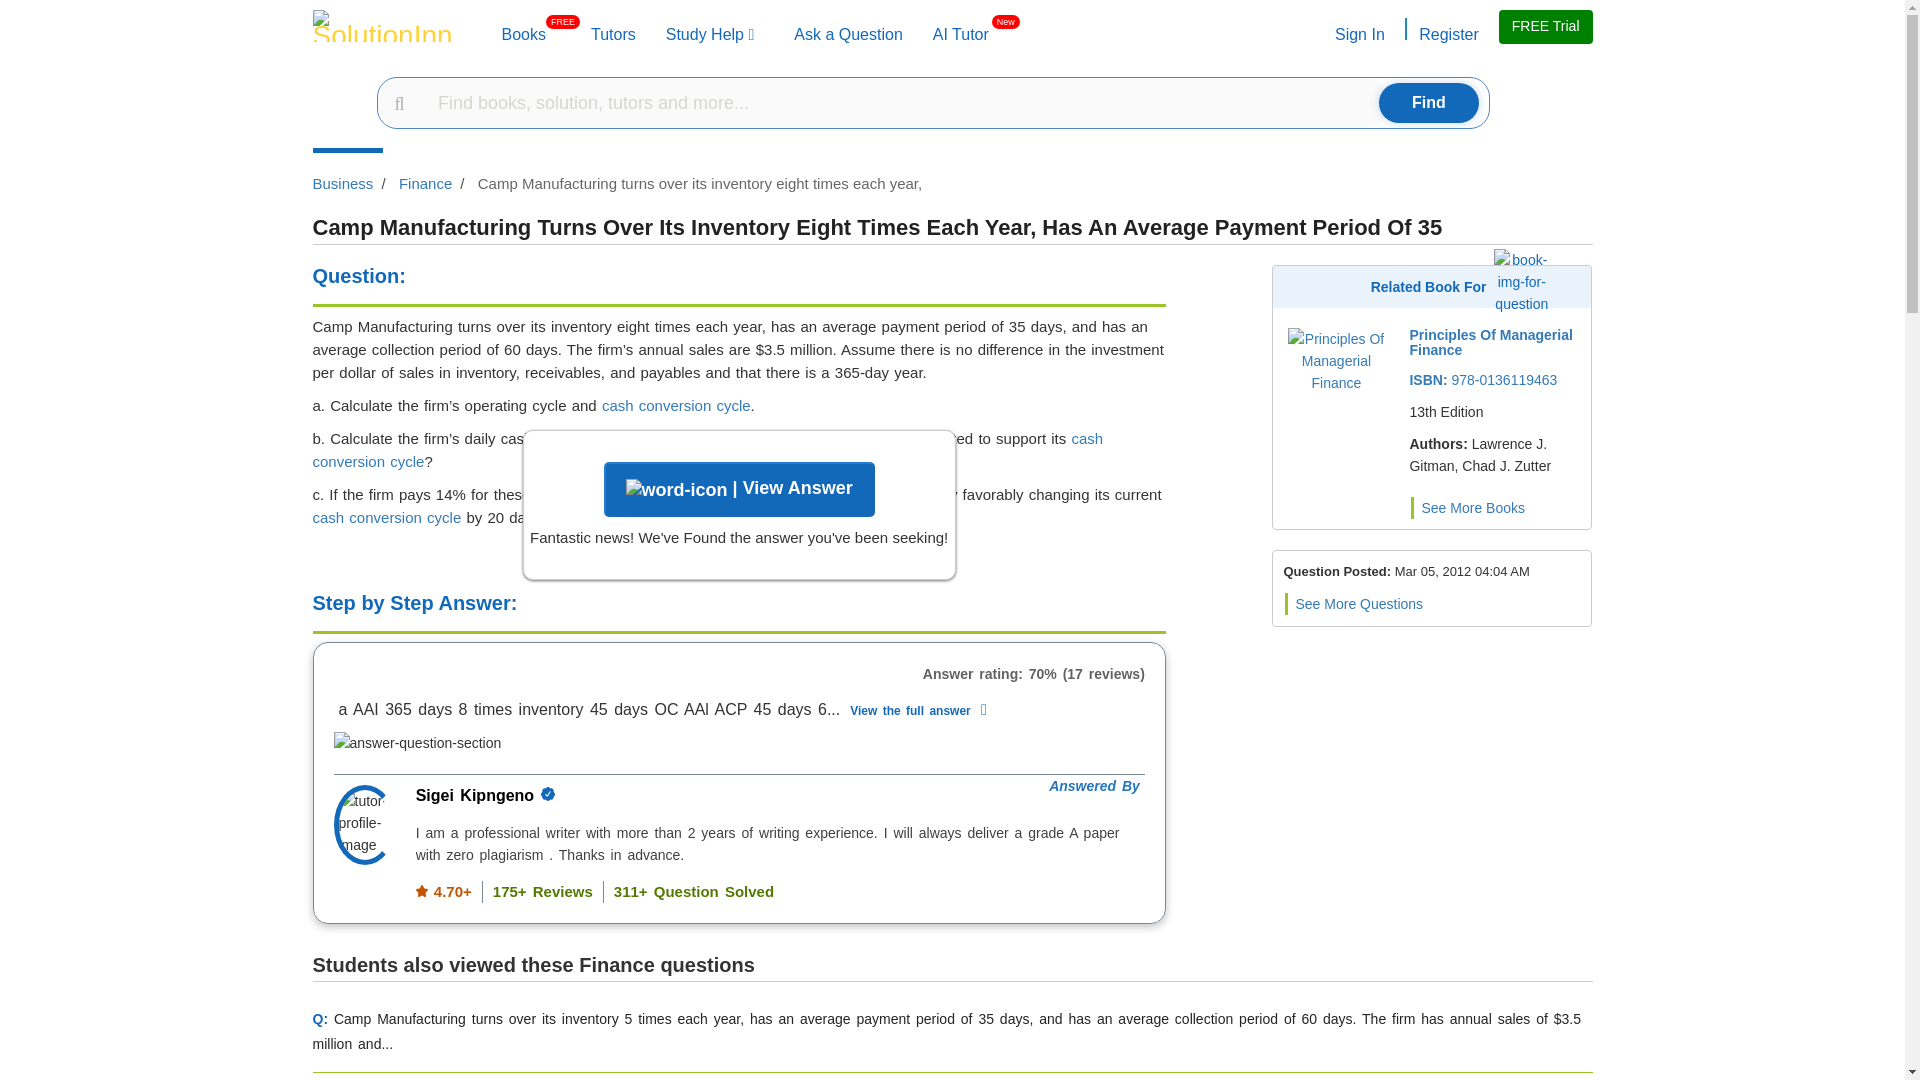  Describe the element at coordinates (1462, 570) in the screenshot. I see `Register` at that location.